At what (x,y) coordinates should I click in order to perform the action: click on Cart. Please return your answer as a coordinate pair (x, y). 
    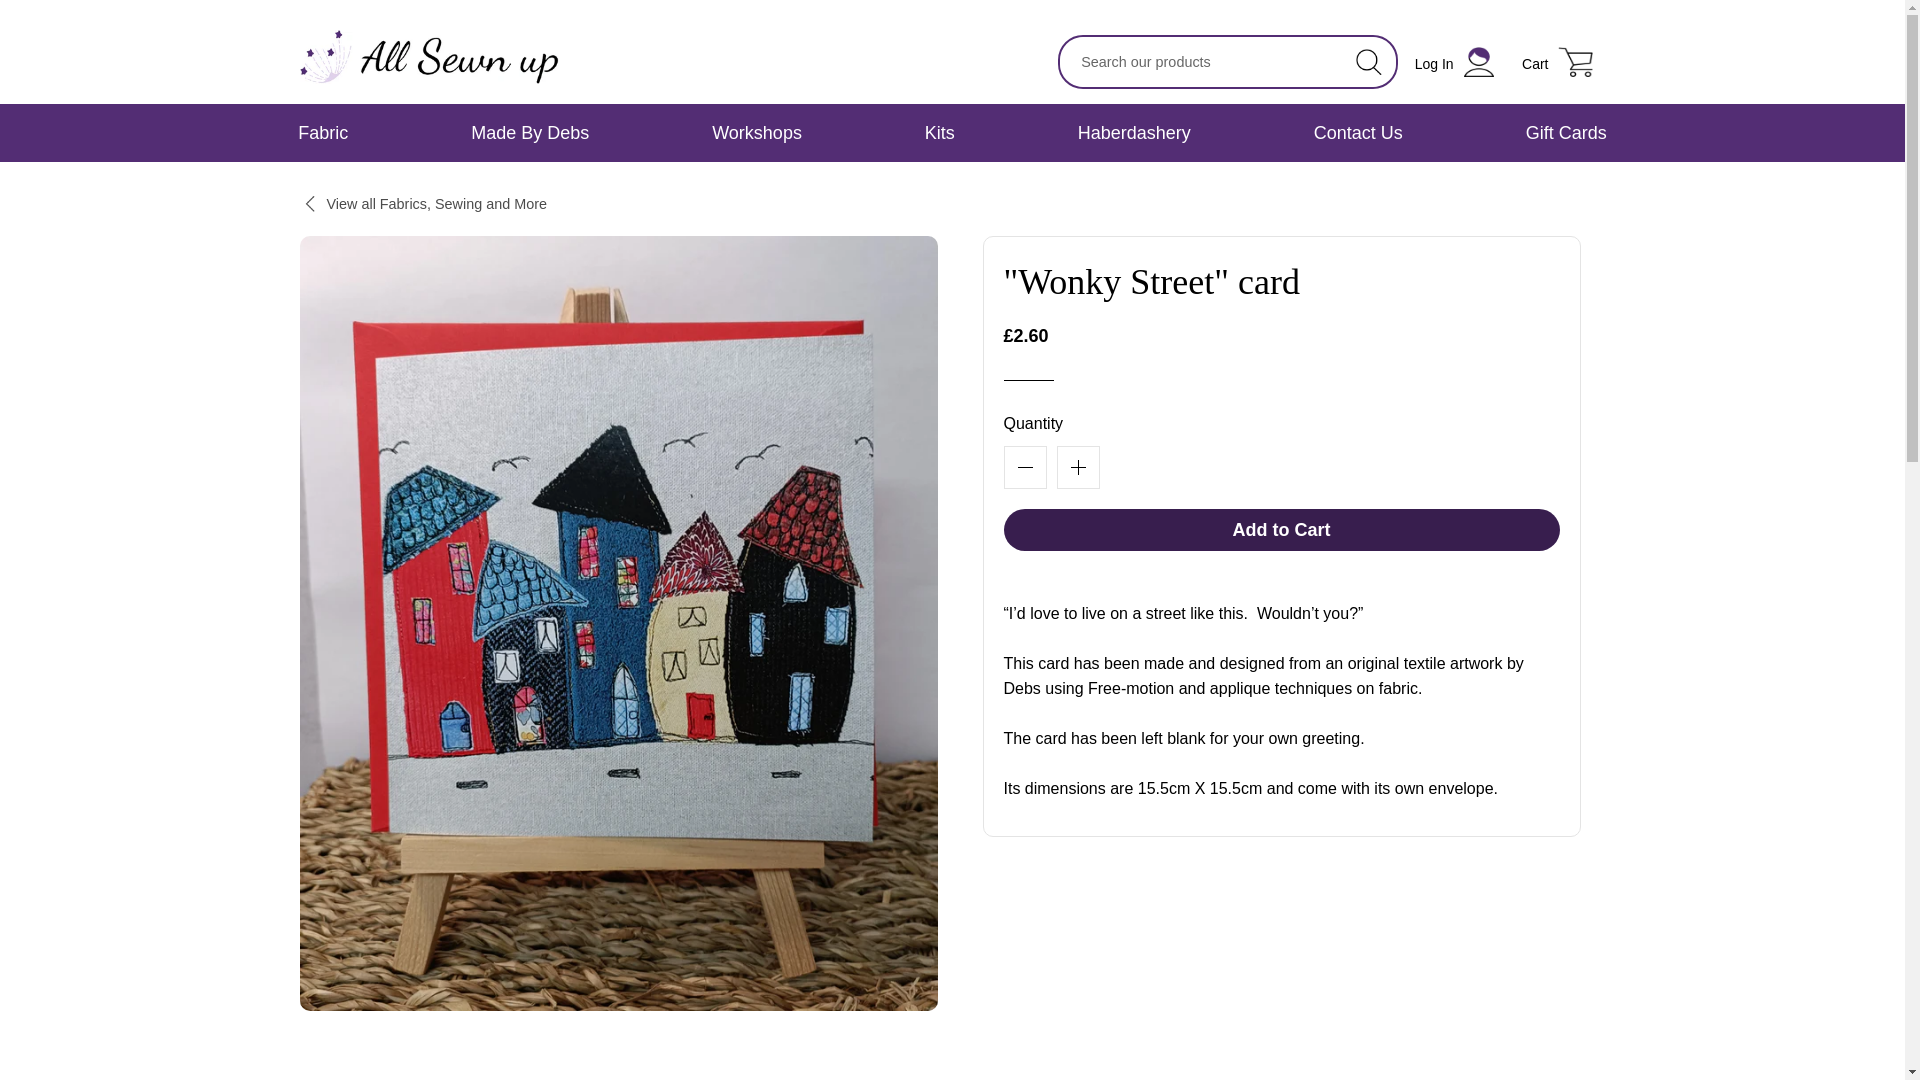
    Looking at the image, I should click on (1557, 62).